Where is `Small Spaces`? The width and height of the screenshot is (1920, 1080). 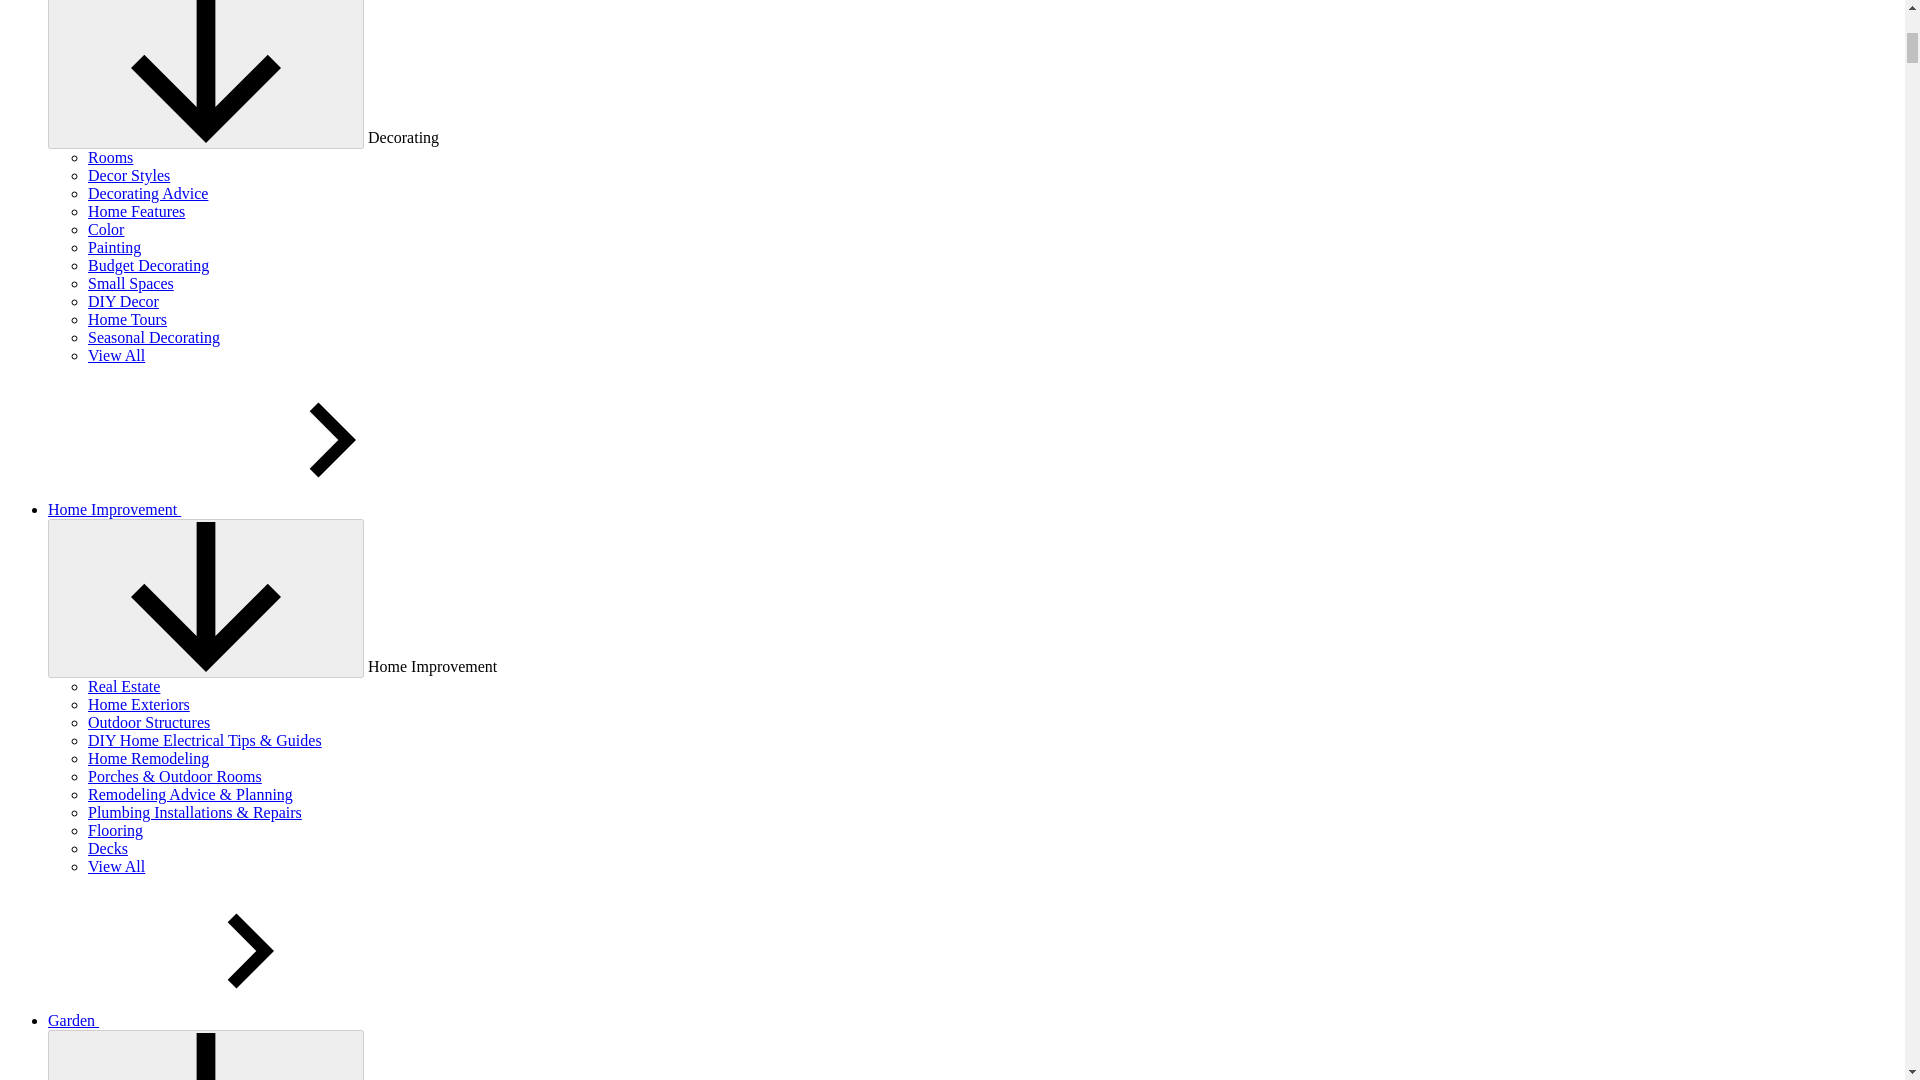 Small Spaces is located at coordinates (131, 283).